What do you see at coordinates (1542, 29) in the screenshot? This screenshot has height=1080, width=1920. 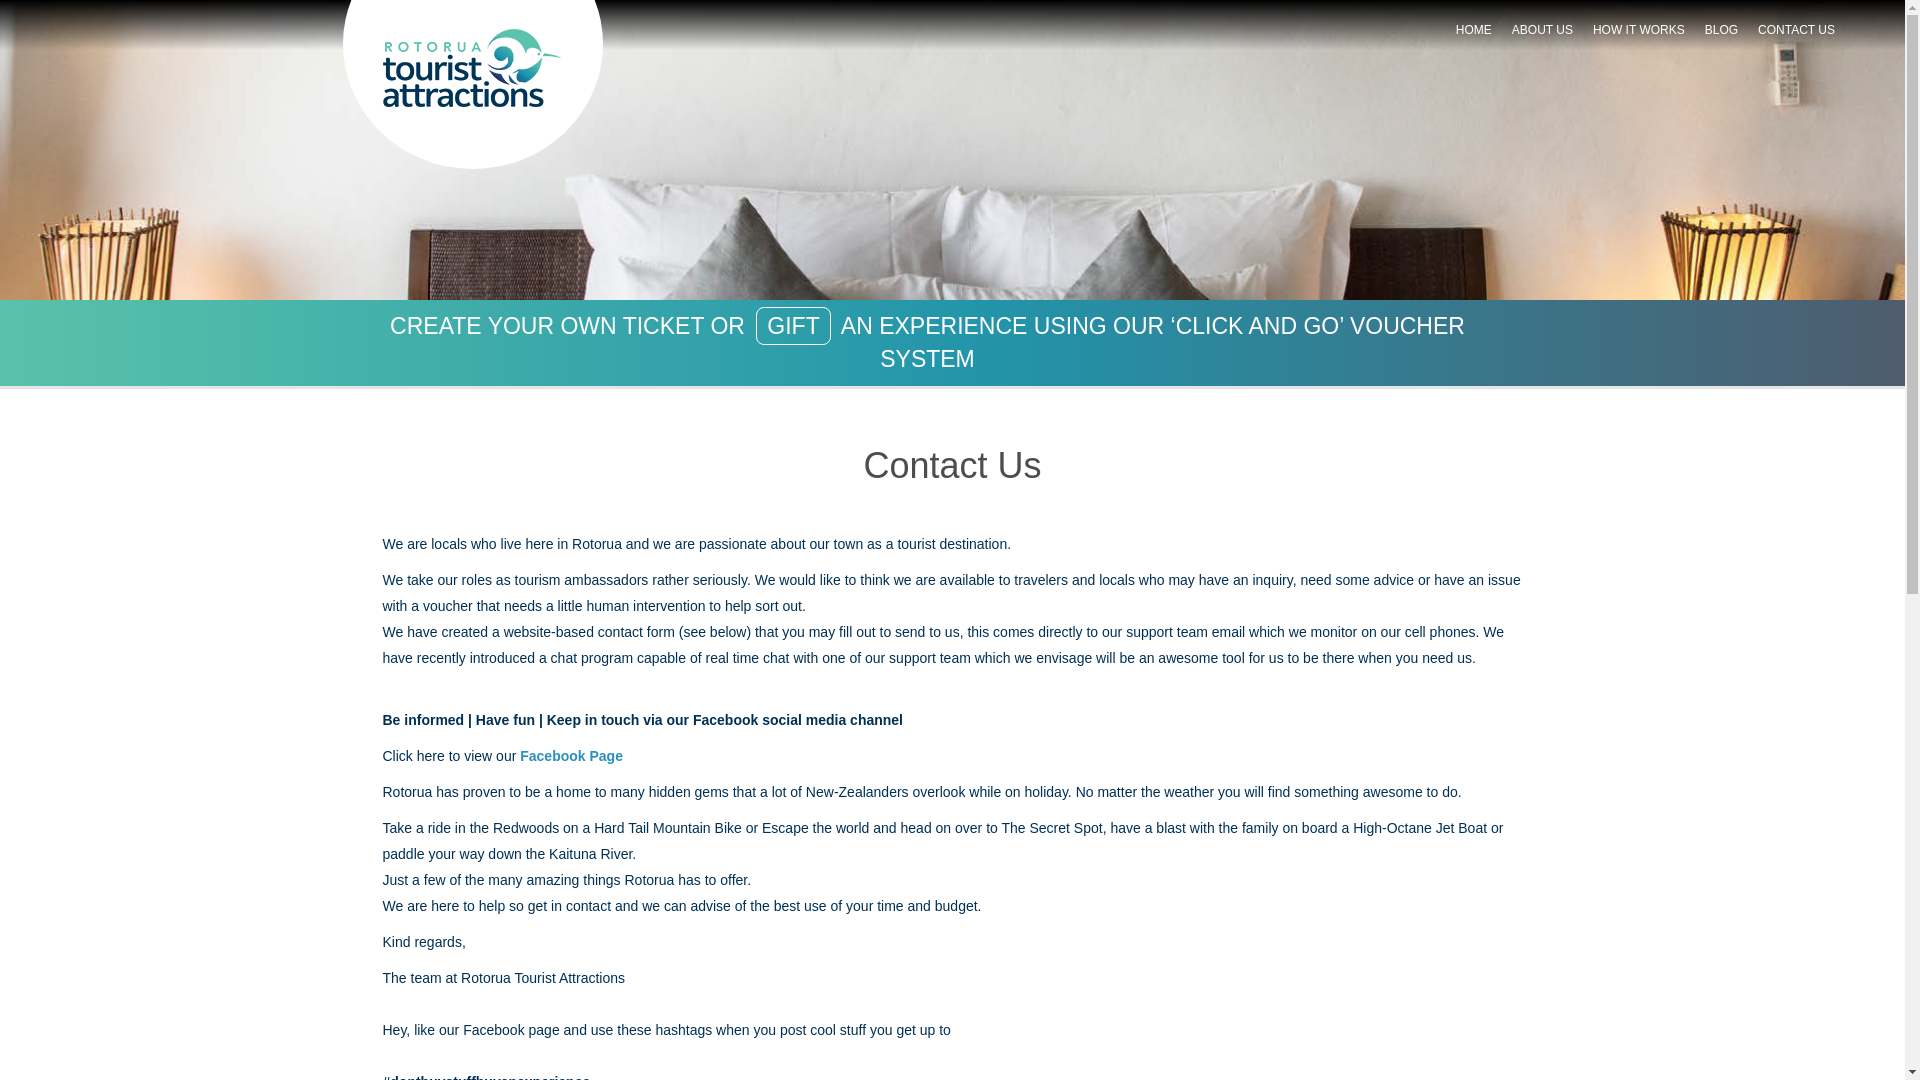 I see `ABOUT US` at bounding box center [1542, 29].